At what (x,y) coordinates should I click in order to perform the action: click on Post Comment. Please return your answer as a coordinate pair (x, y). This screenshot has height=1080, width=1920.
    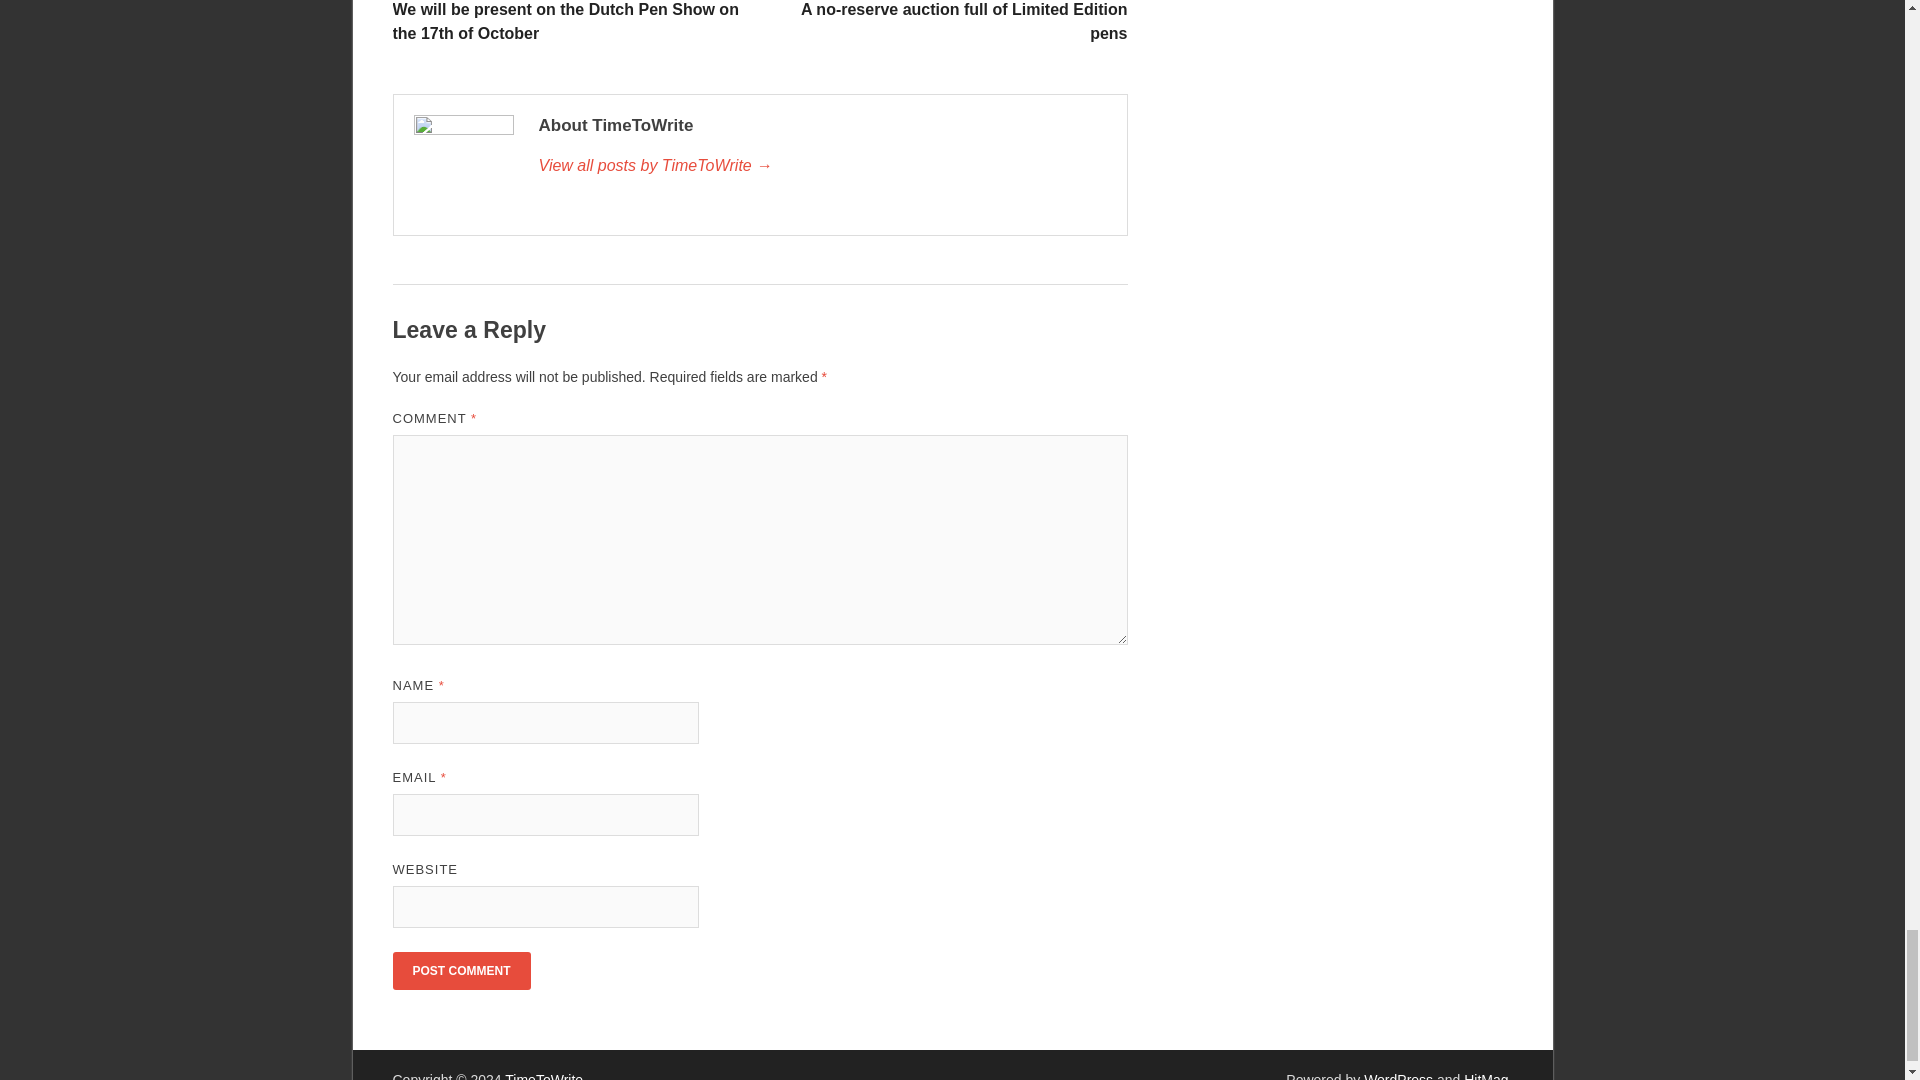
    Looking at the image, I should click on (460, 970).